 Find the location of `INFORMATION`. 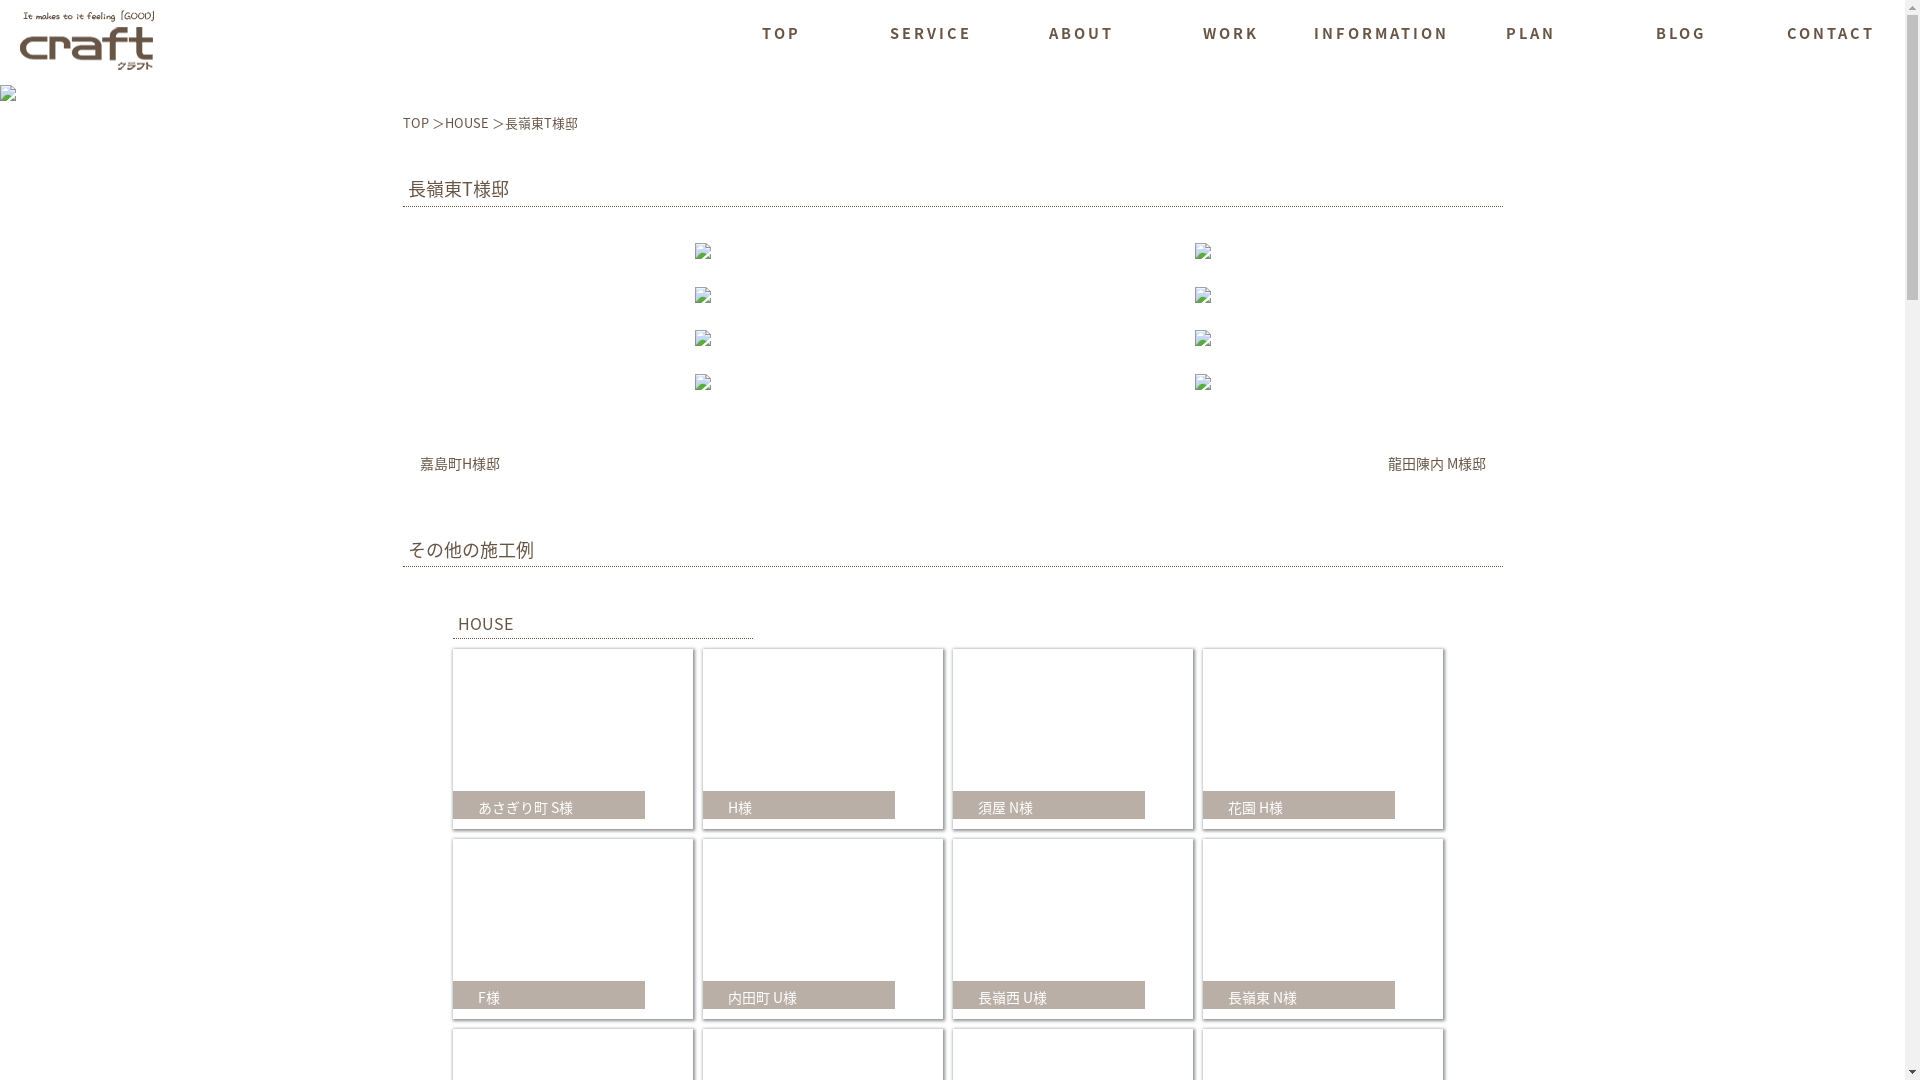

INFORMATION is located at coordinates (1380, 36).